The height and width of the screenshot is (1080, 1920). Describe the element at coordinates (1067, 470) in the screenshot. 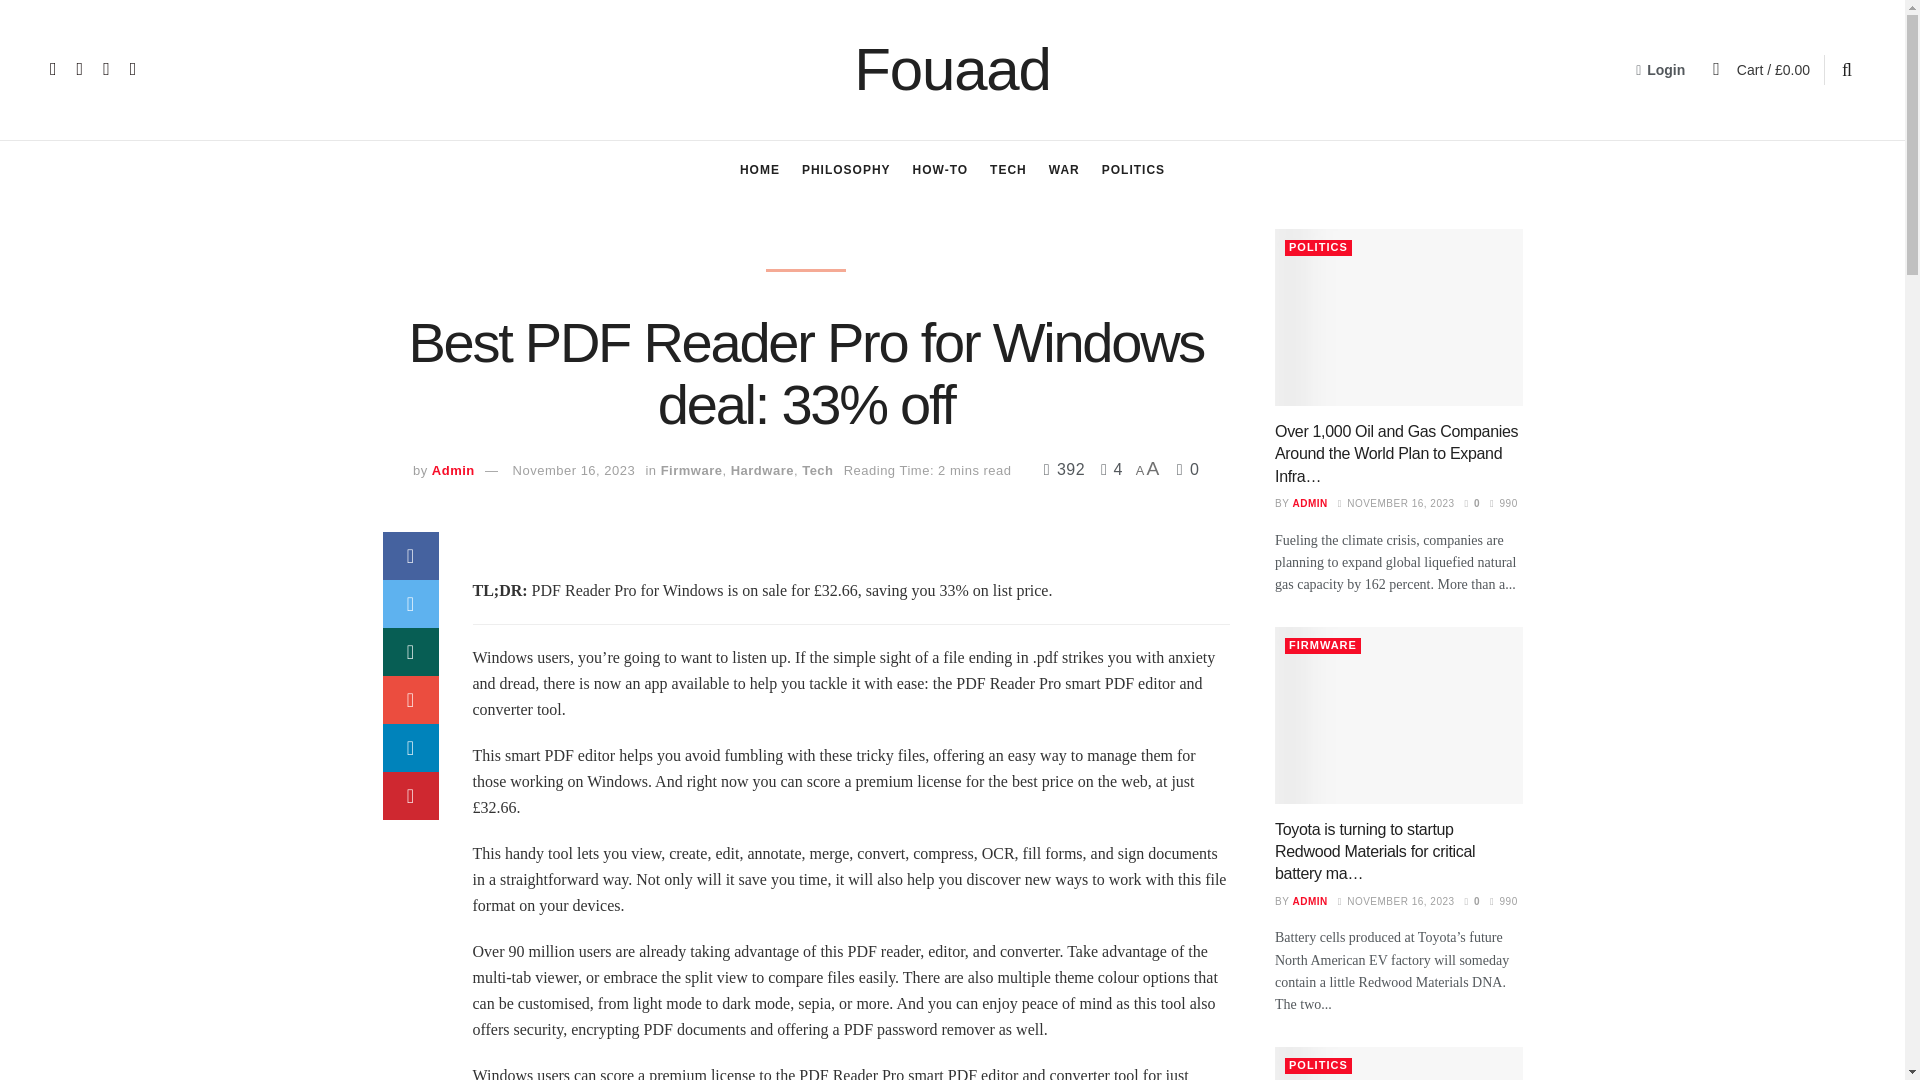

I see `392` at that location.